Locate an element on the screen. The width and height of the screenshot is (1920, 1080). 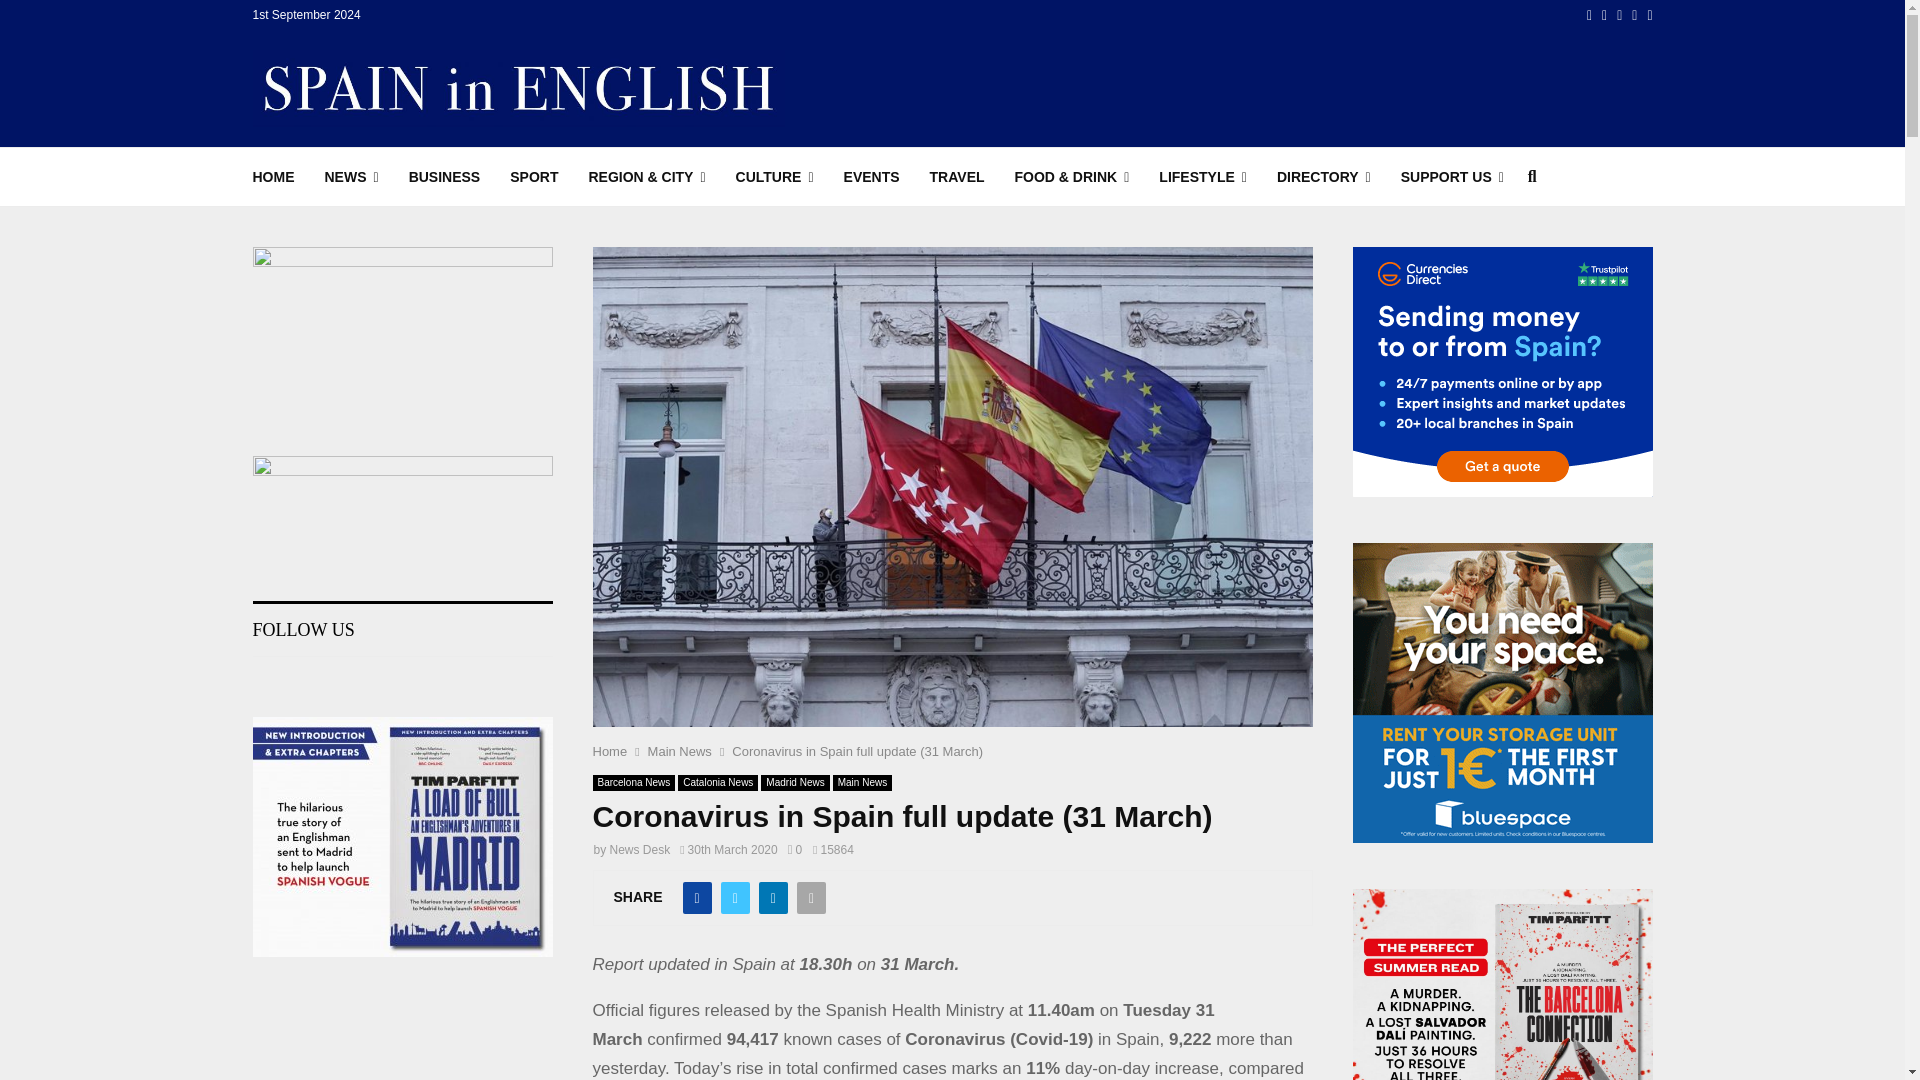
EVENTS is located at coordinates (872, 176).